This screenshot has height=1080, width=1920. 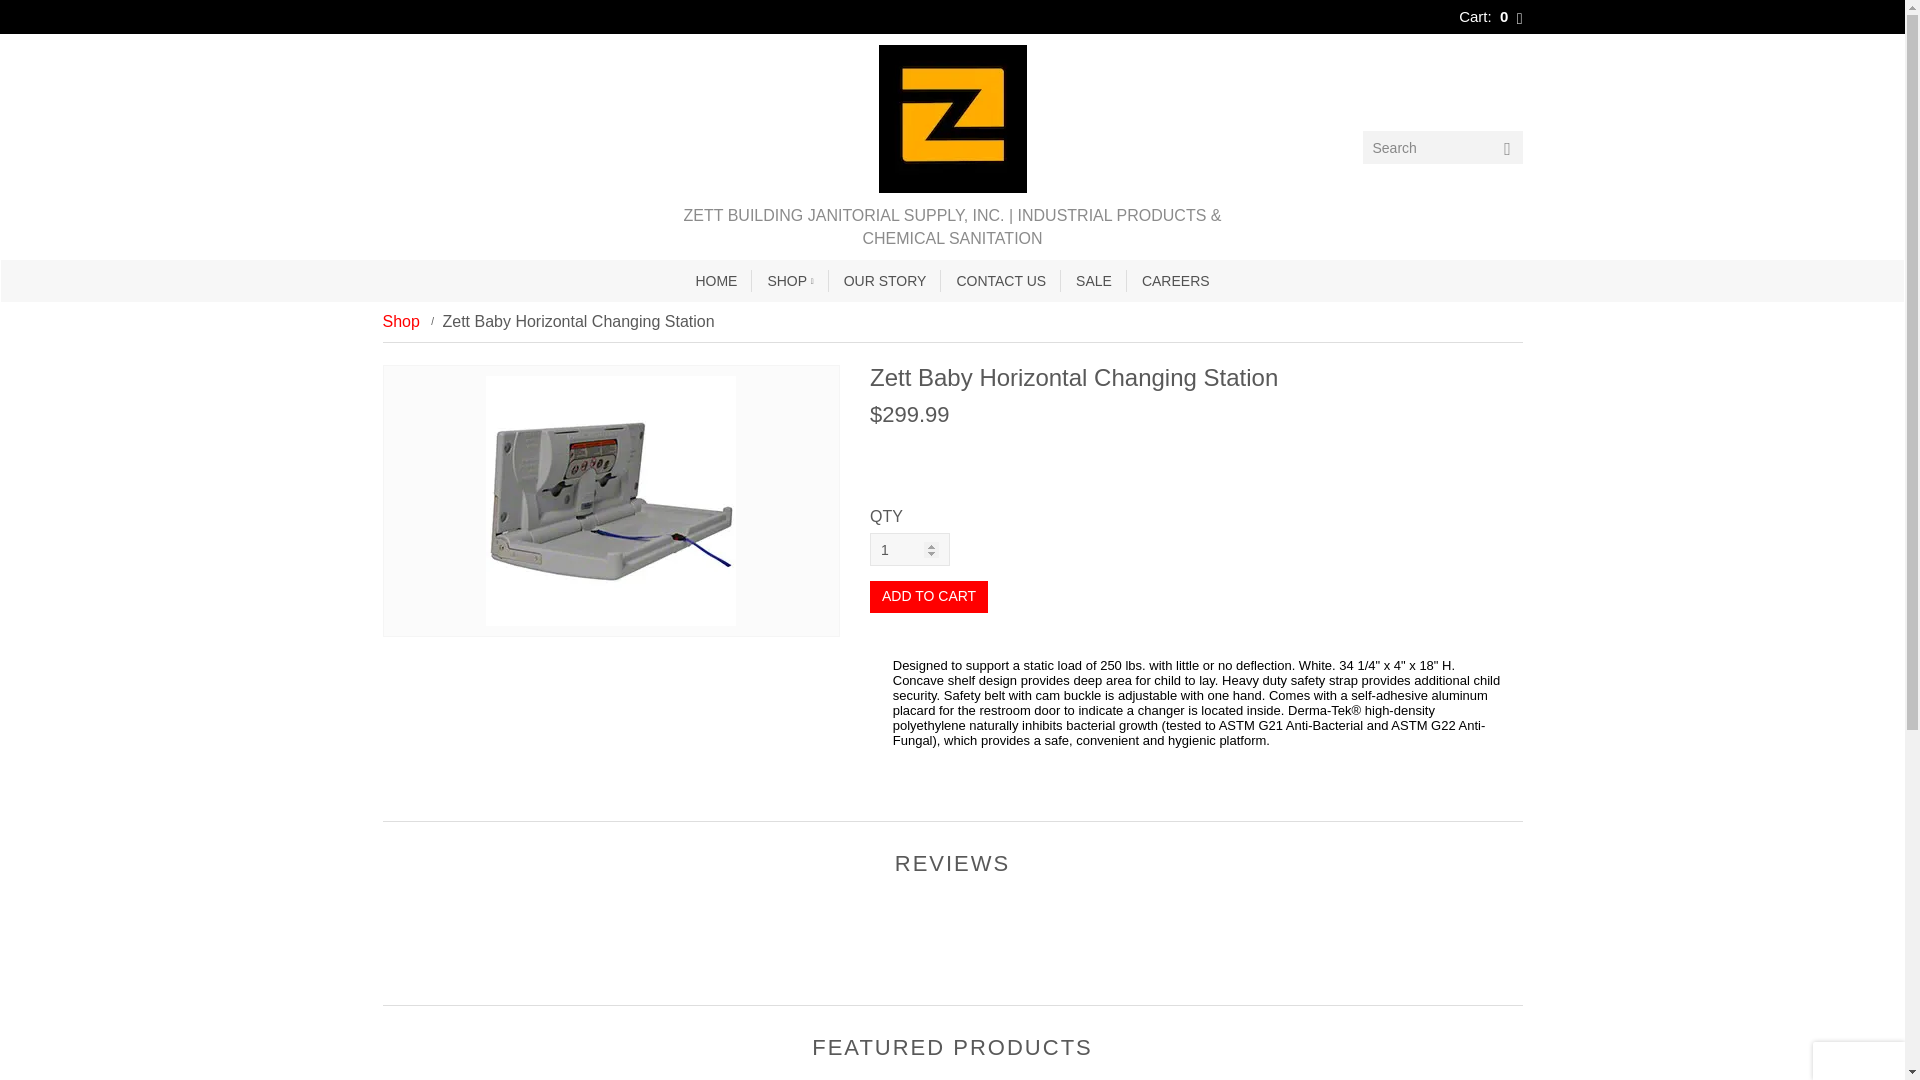 What do you see at coordinates (910, 549) in the screenshot?
I see `1` at bounding box center [910, 549].